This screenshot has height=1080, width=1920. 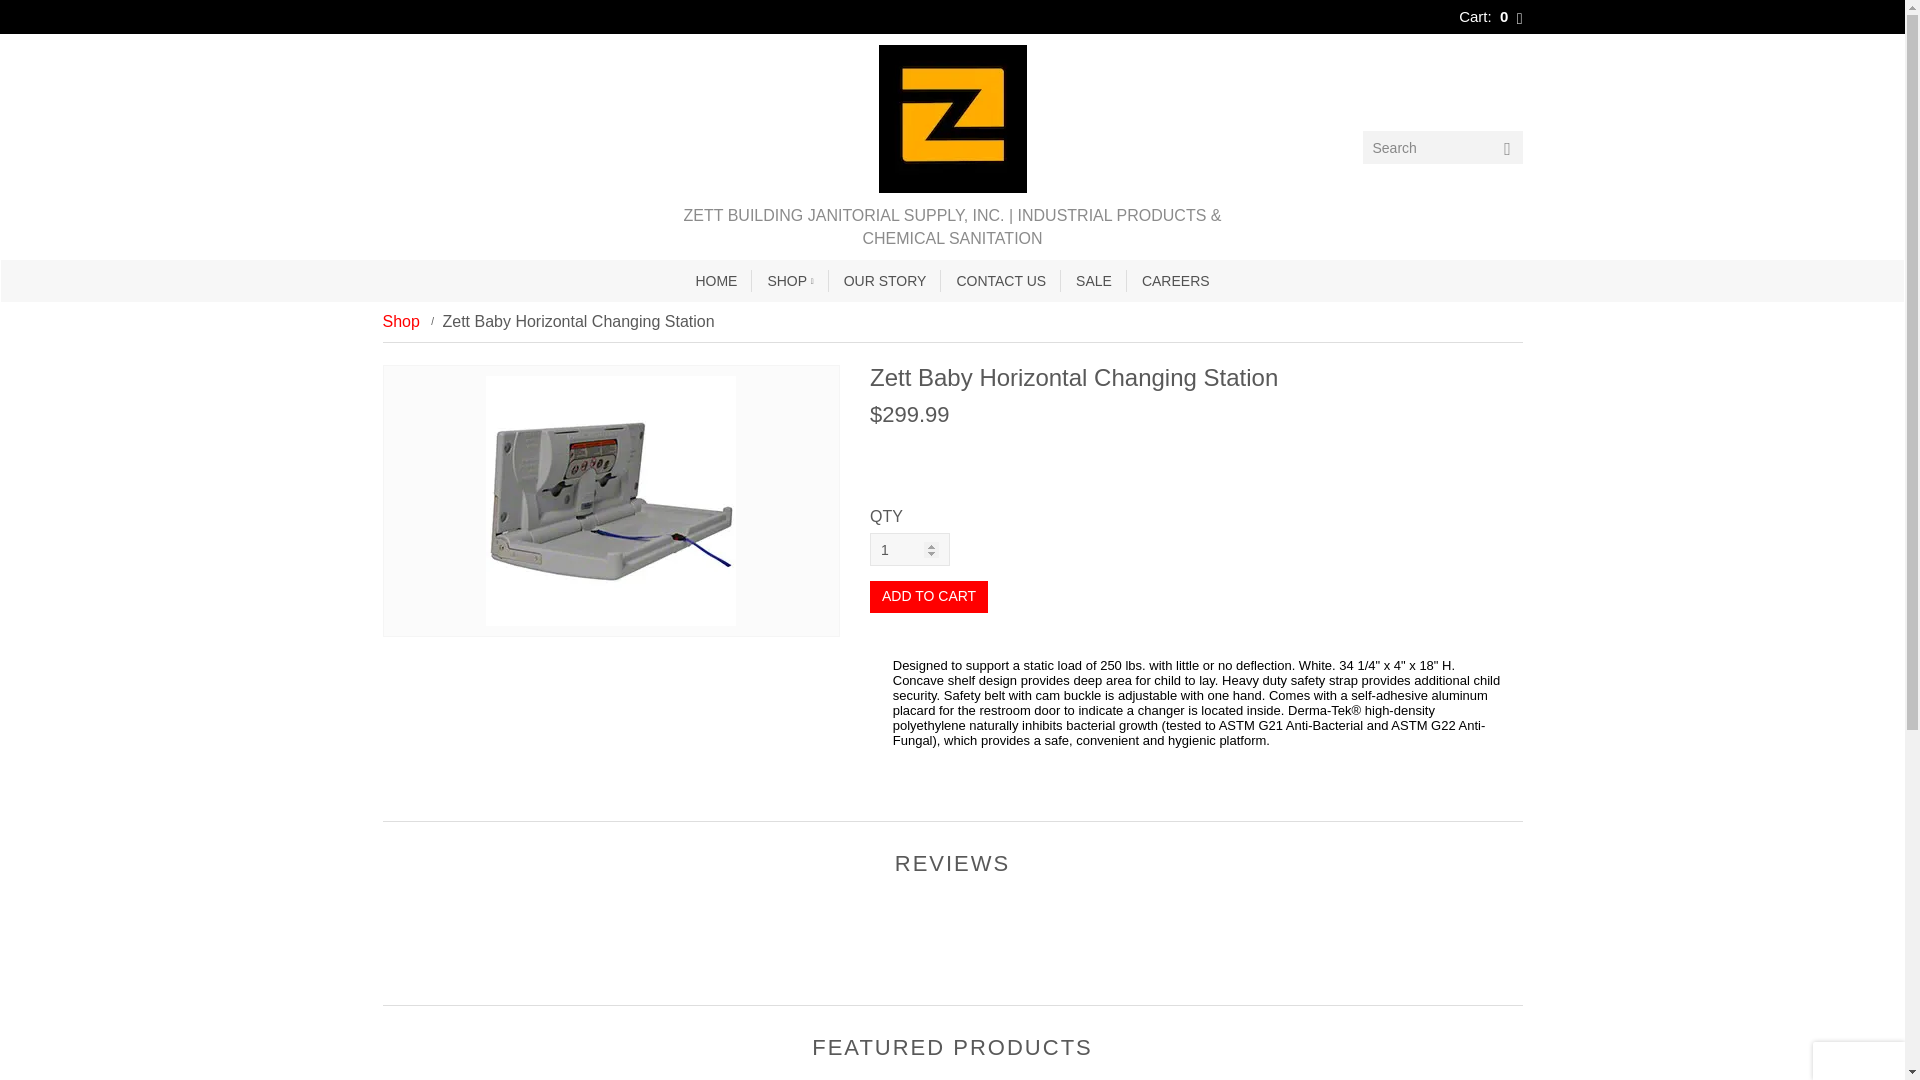 What do you see at coordinates (910, 549) in the screenshot?
I see `1` at bounding box center [910, 549].